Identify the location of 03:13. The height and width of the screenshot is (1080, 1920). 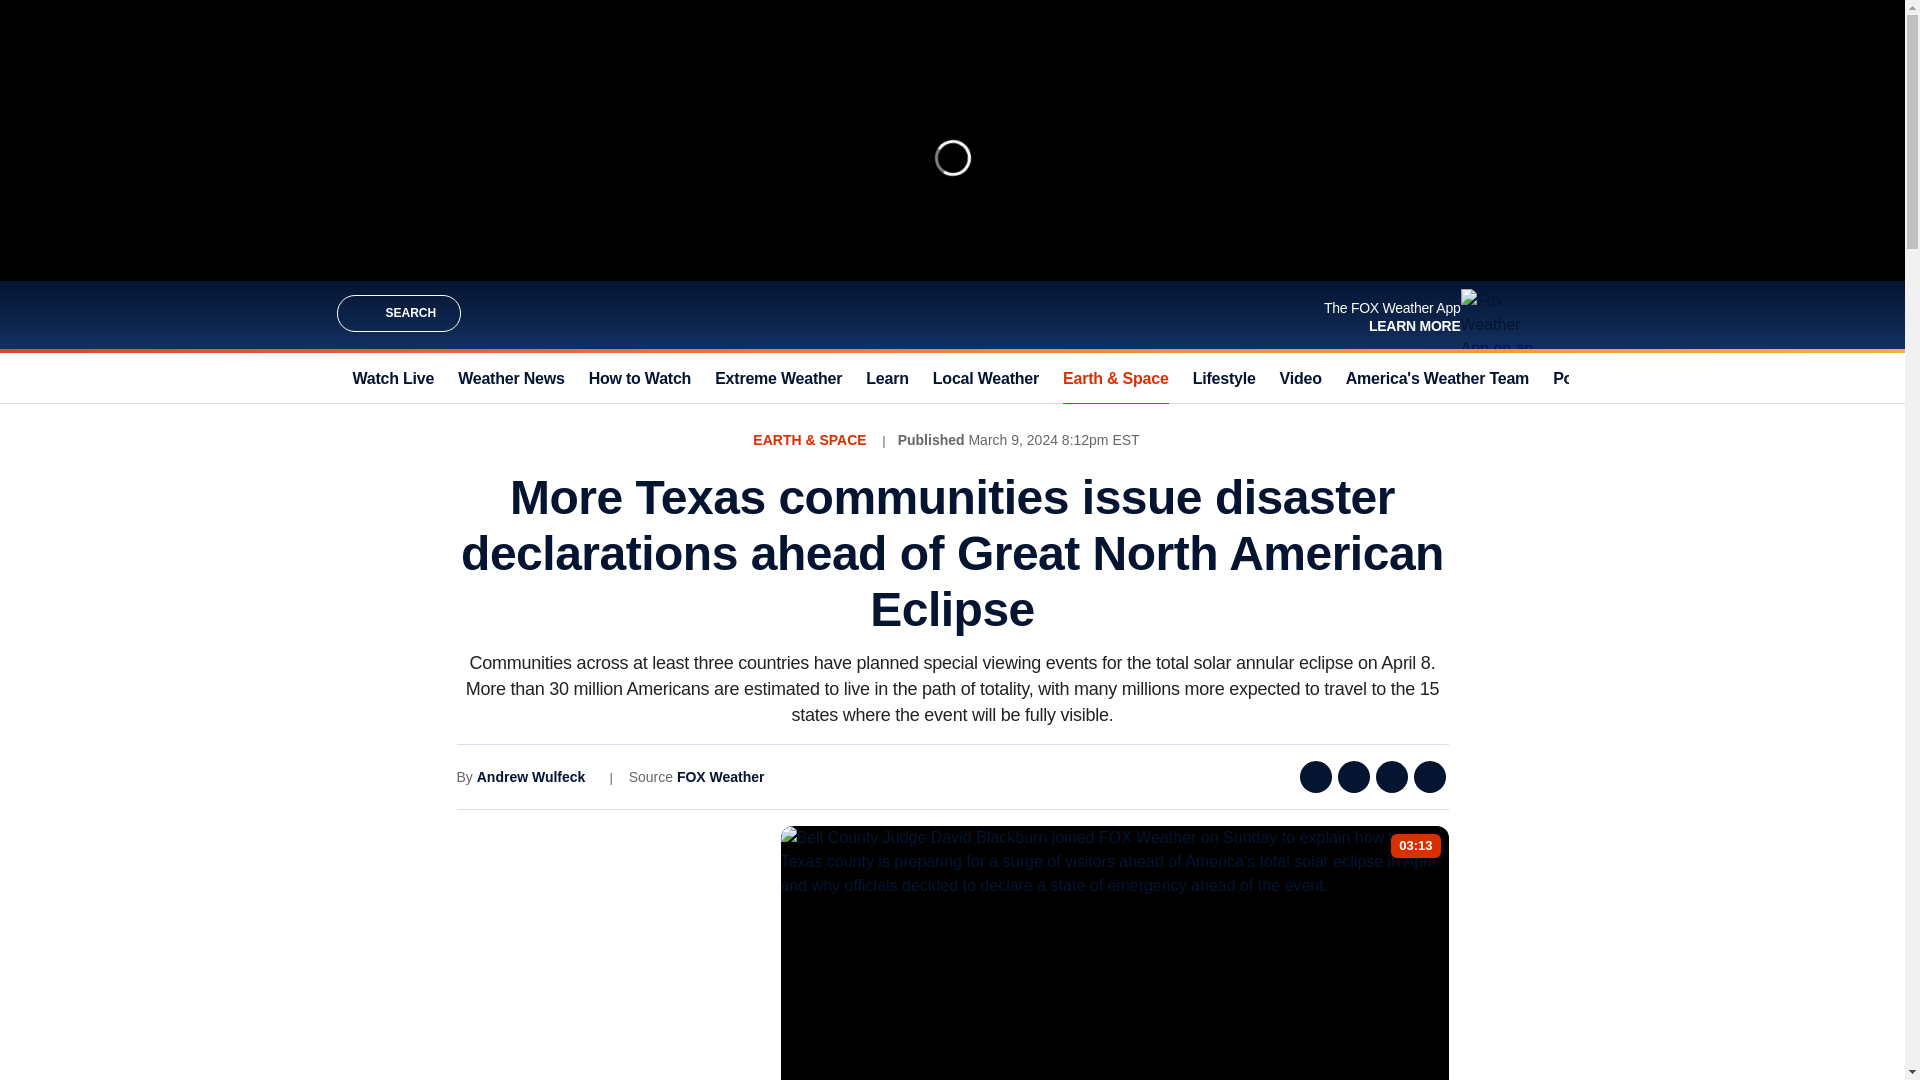
(1416, 846).